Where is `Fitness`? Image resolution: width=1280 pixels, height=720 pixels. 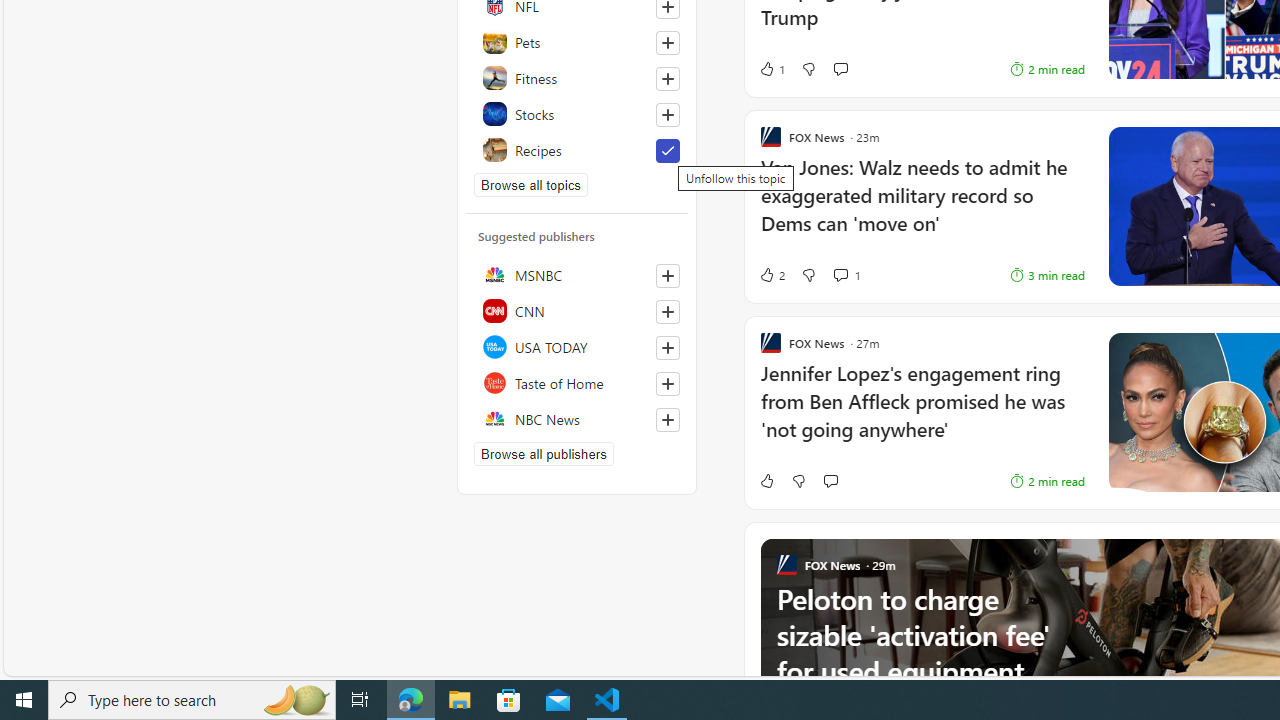 Fitness is located at coordinates (577, 78).